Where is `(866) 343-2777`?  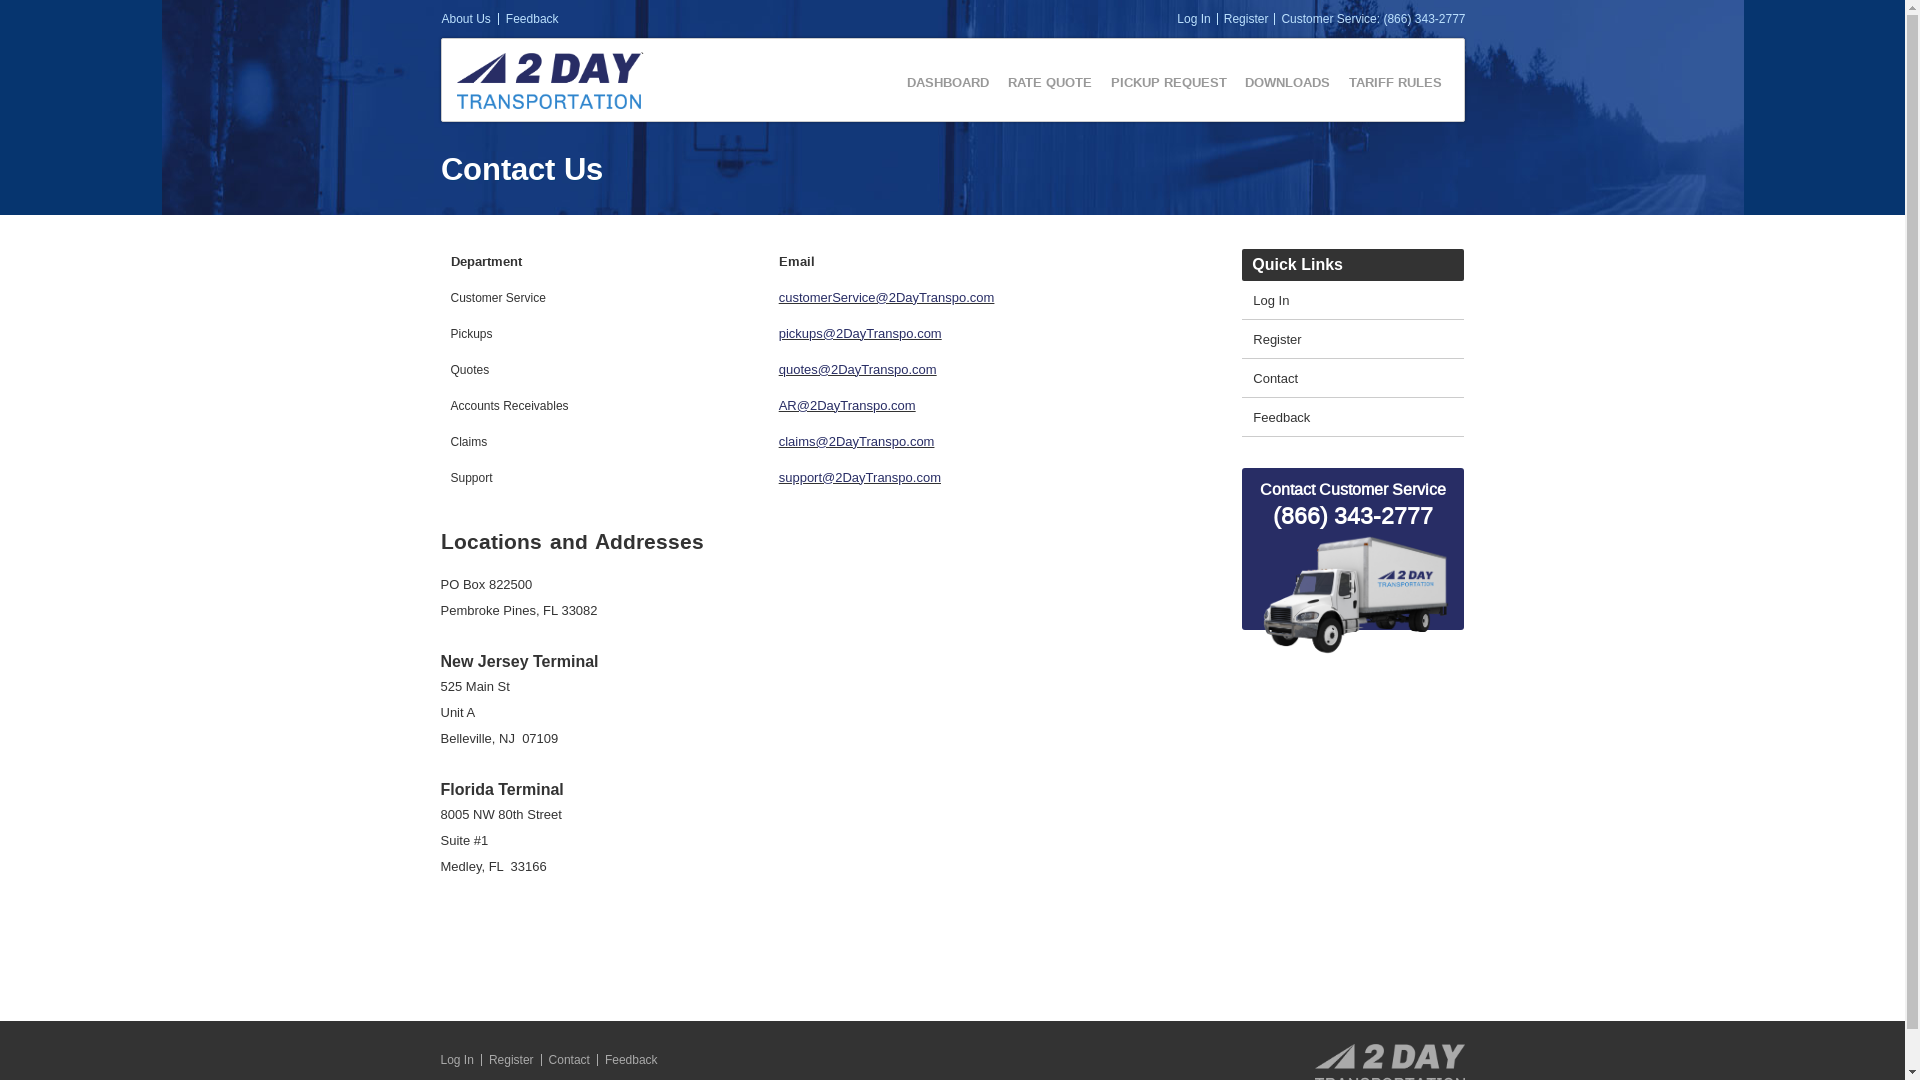 (866) 343-2777 is located at coordinates (1353, 517).